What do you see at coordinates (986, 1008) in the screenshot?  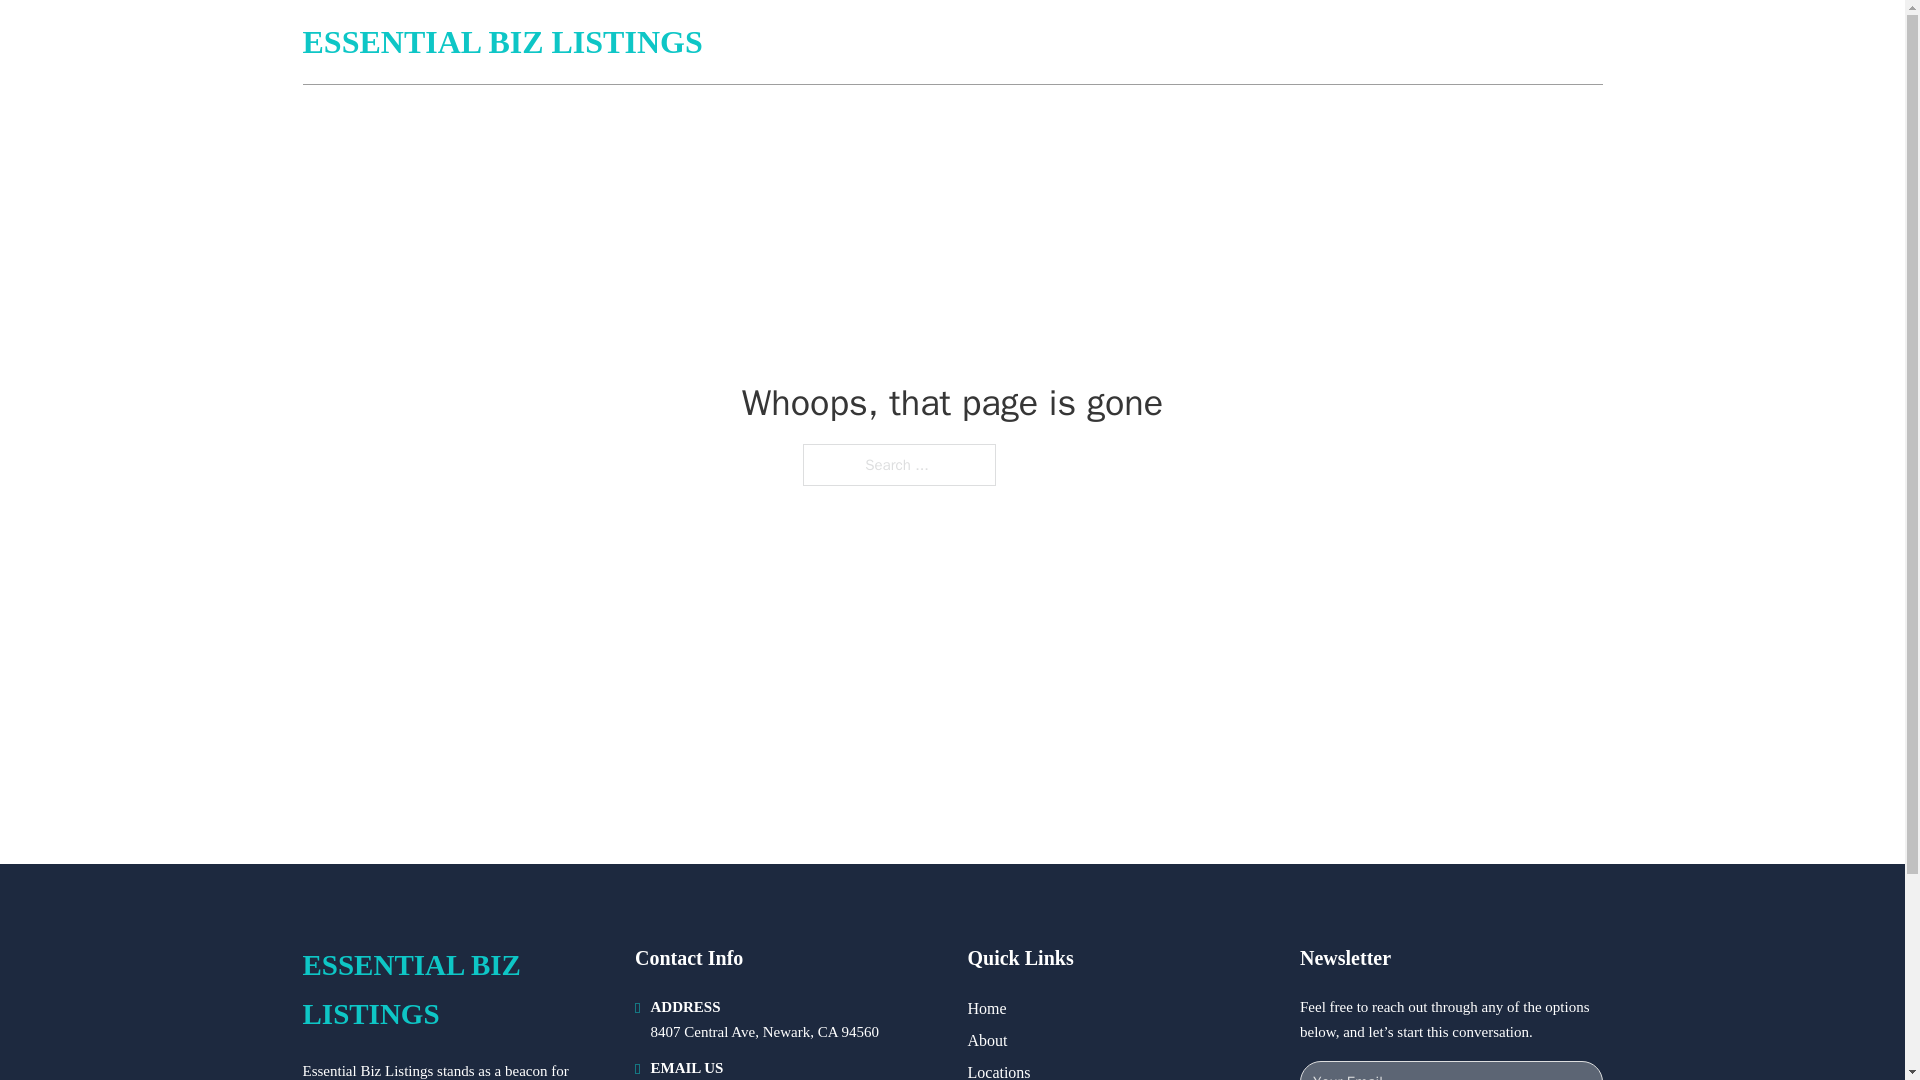 I see `Home` at bounding box center [986, 1008].